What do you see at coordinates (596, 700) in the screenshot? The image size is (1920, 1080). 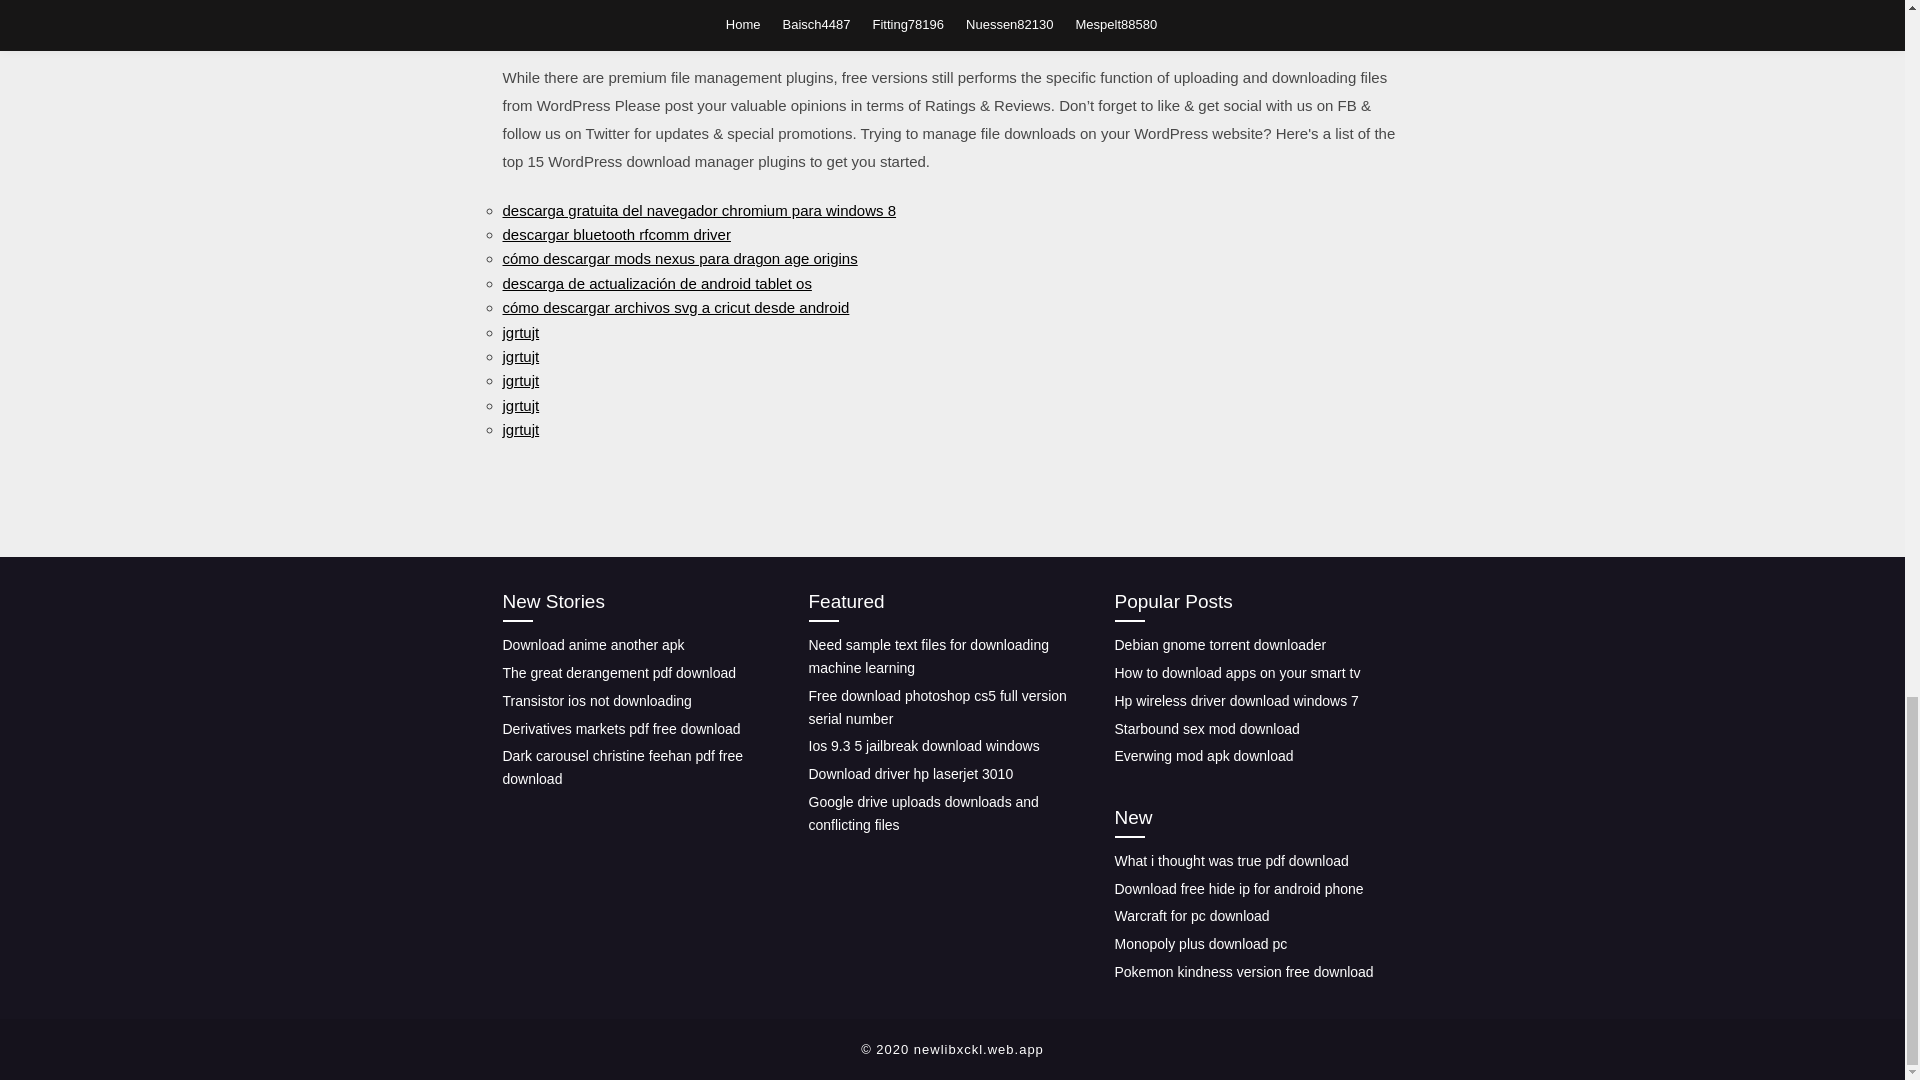 I see `Transistor ios not downloading` at bounding box center [596, 700].